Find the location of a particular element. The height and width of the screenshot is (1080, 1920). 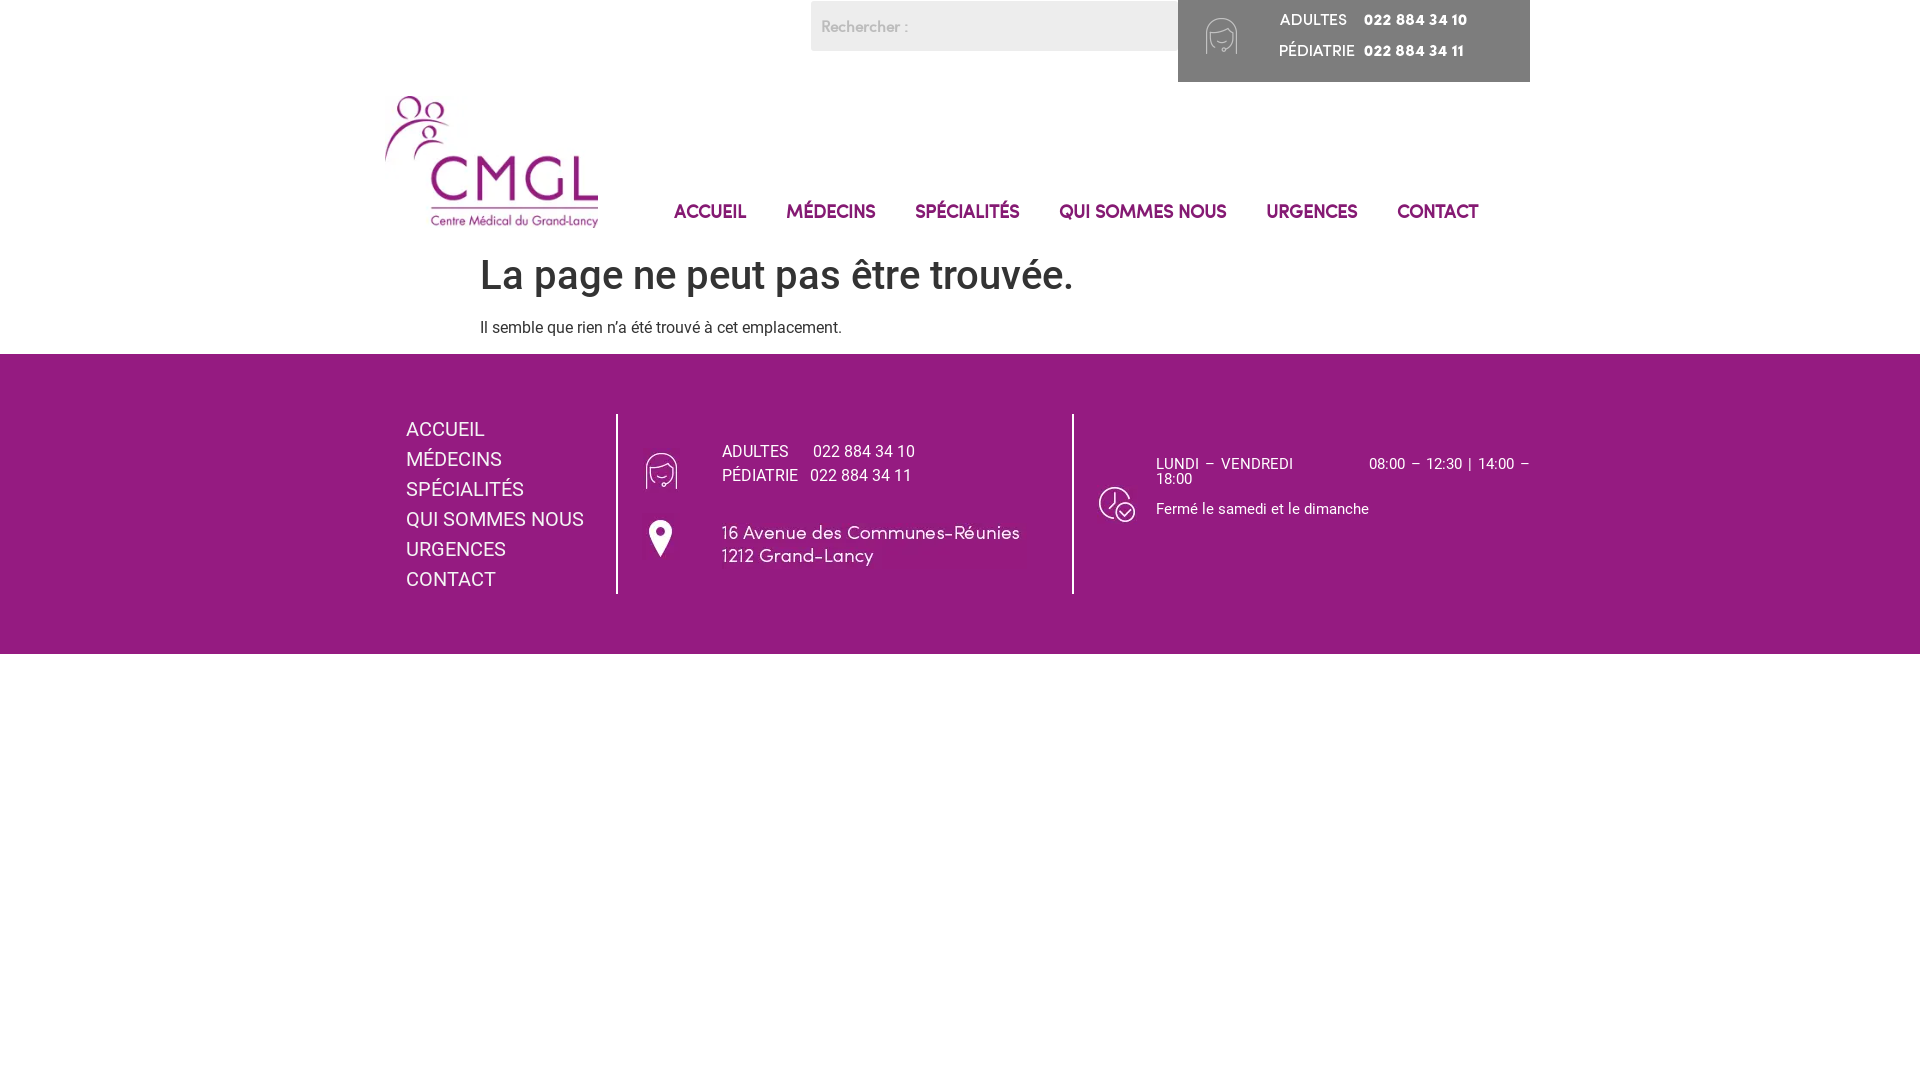

022 884 34 11 is located at coordinates (861, 476).